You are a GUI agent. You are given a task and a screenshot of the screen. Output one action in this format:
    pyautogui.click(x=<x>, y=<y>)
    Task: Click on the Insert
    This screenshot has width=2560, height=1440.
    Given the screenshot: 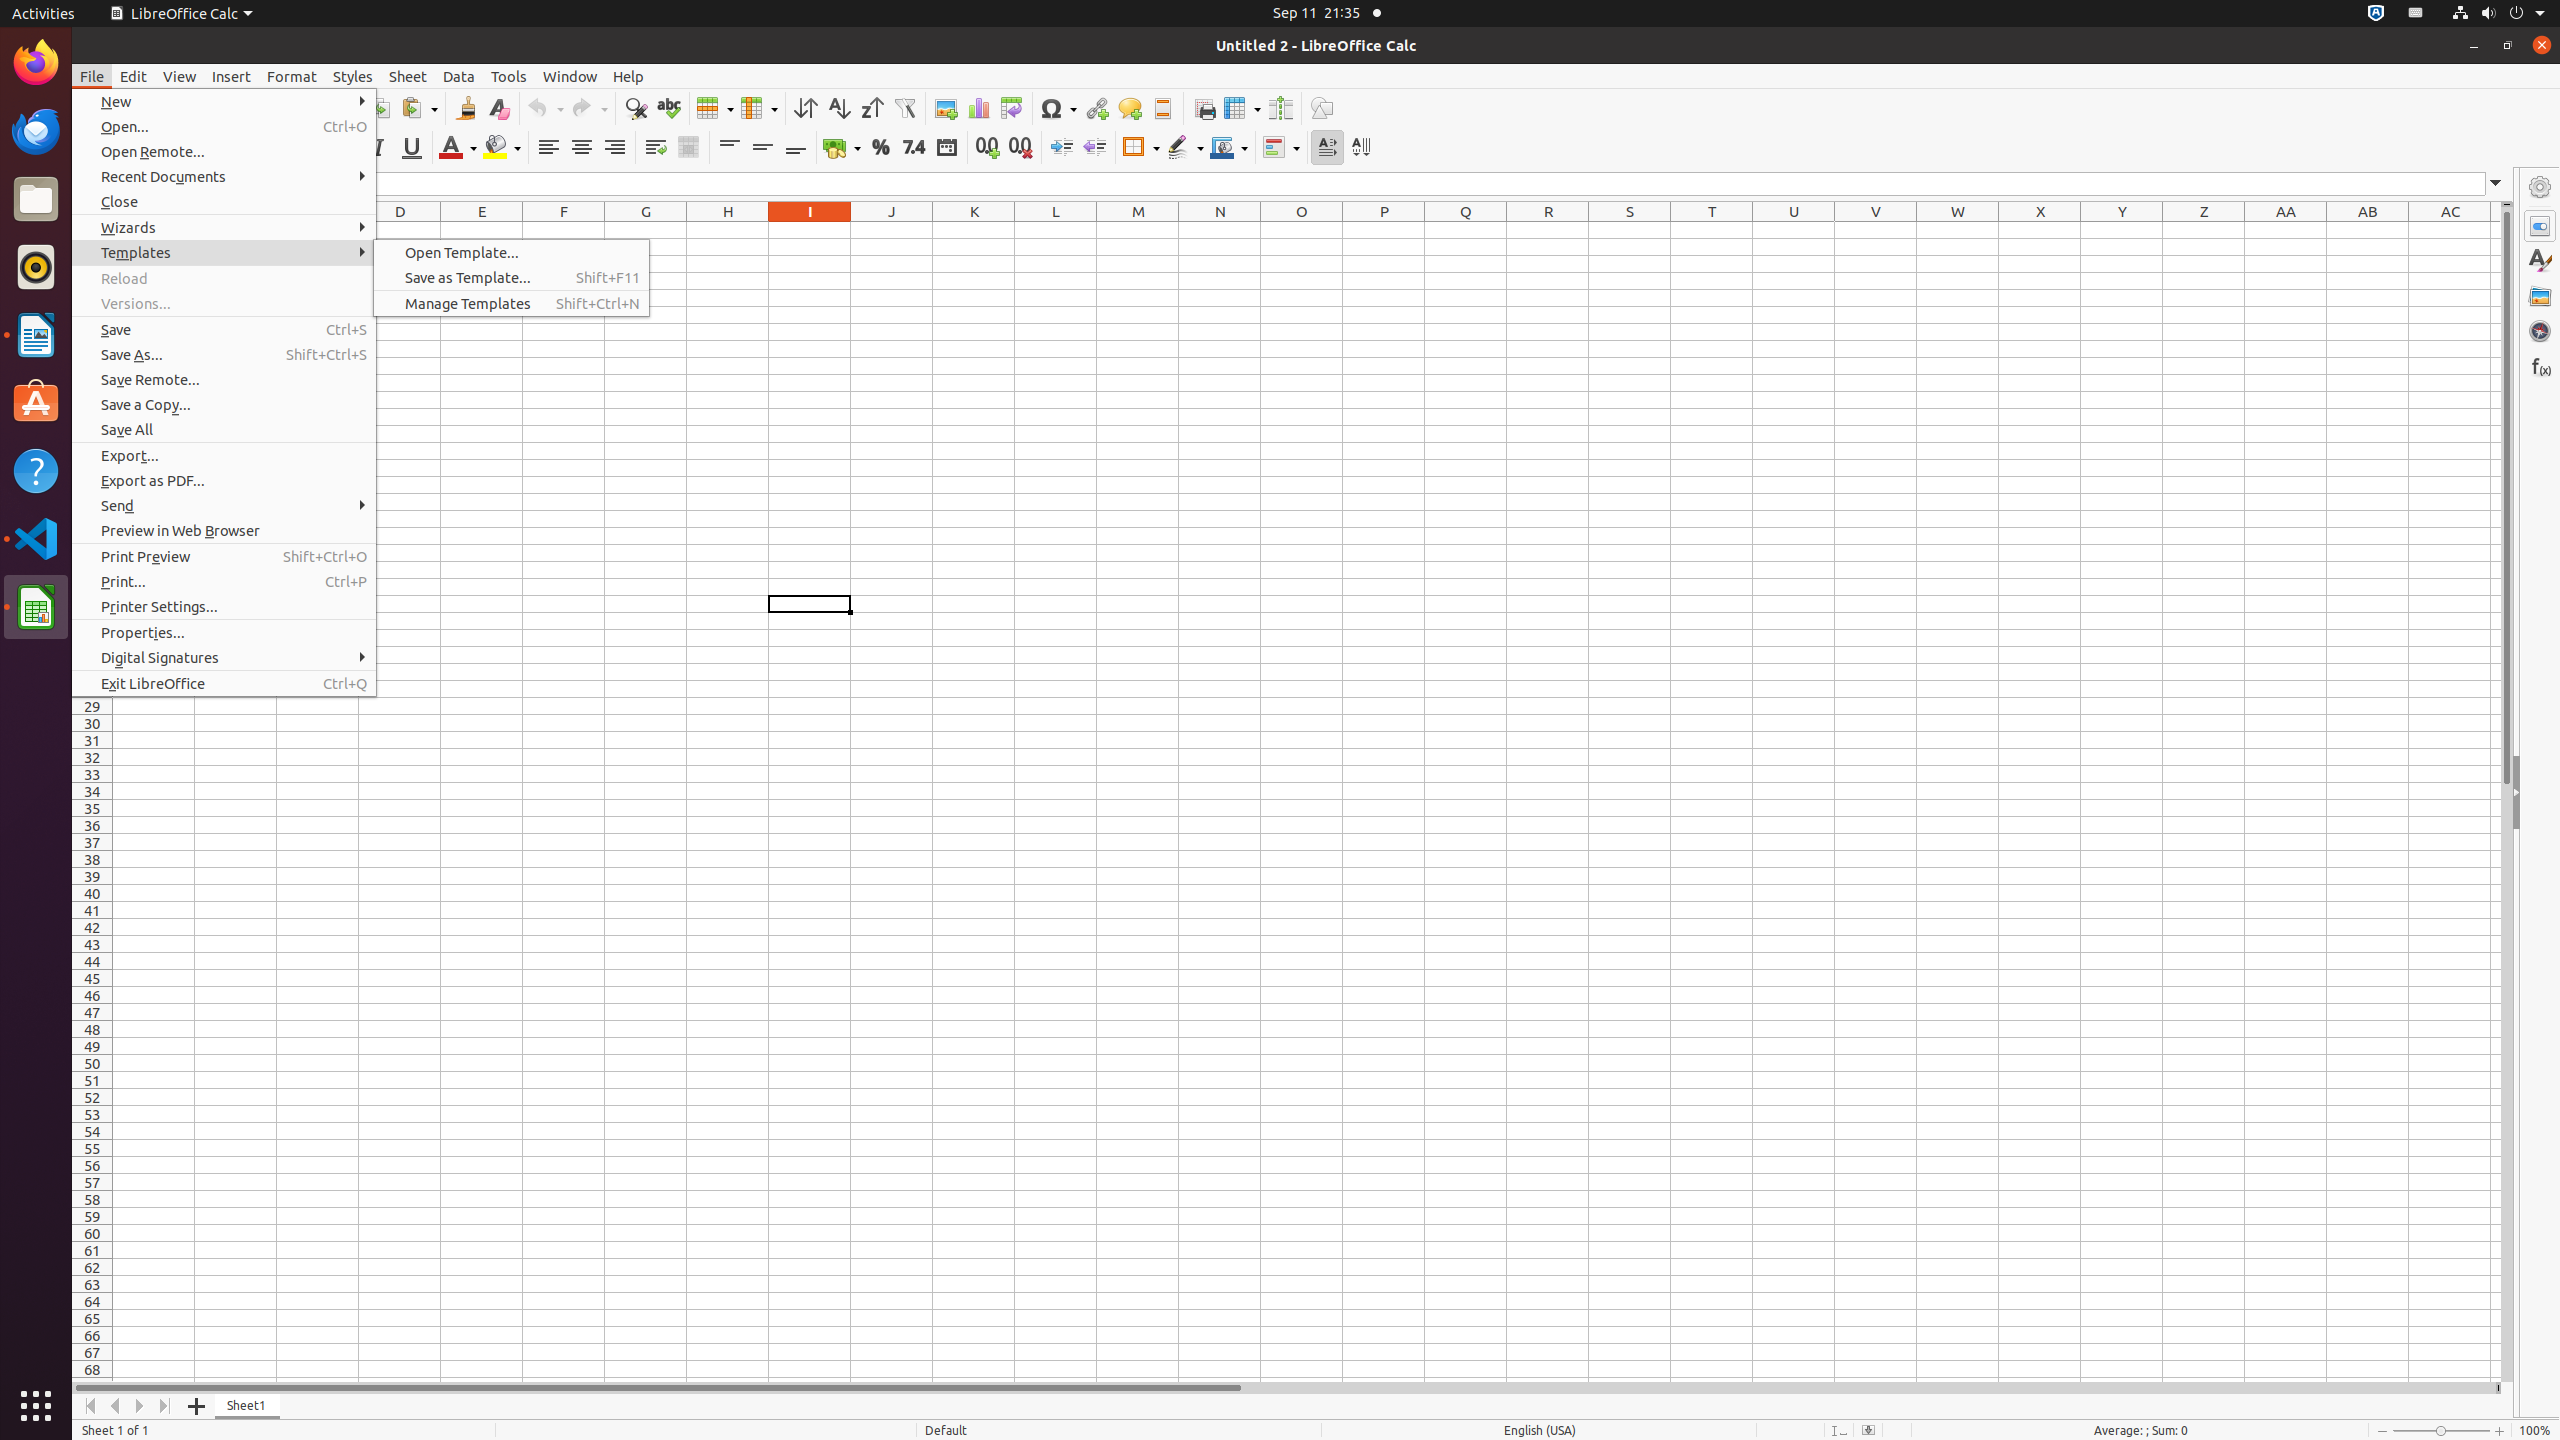 What is the action you would take?
    pyautogui.click(x=232, y=76)
    